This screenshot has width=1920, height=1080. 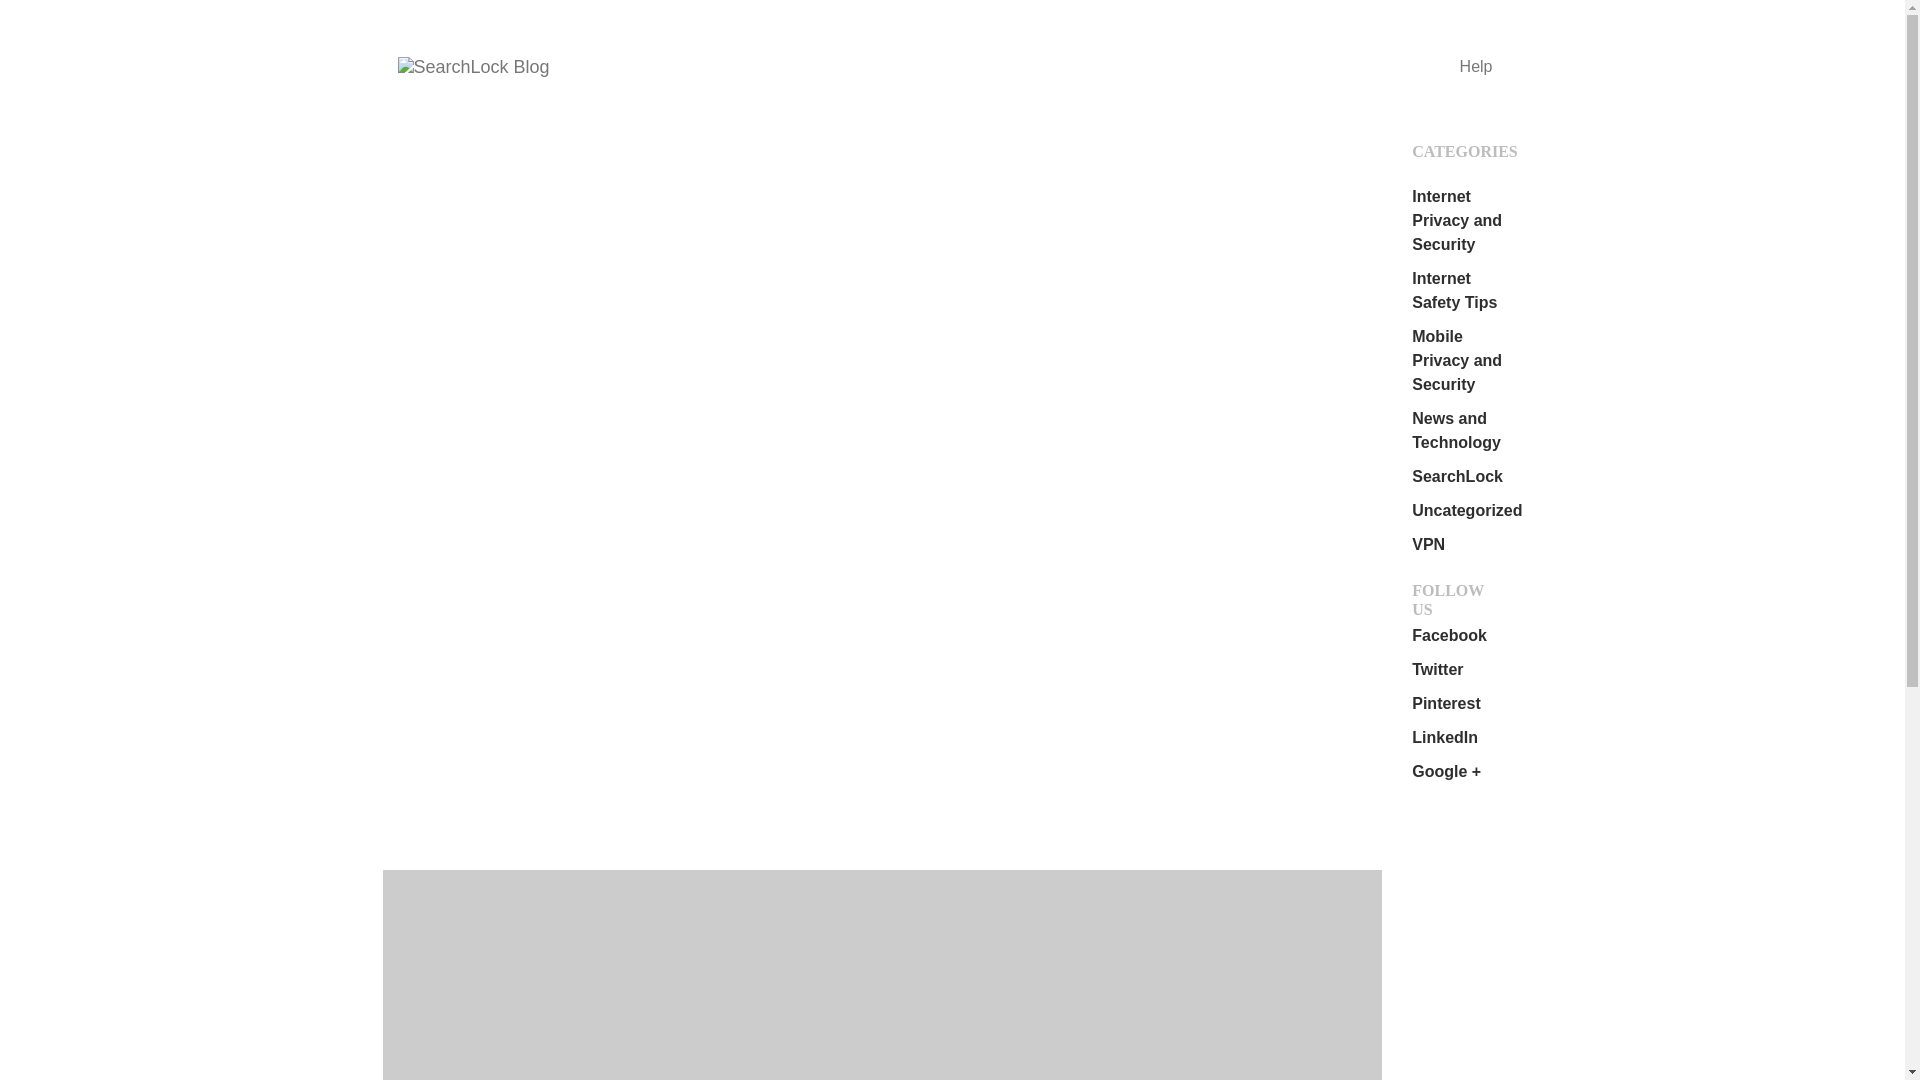 I want to click on Pinterest, so click(x=1446, y=703).